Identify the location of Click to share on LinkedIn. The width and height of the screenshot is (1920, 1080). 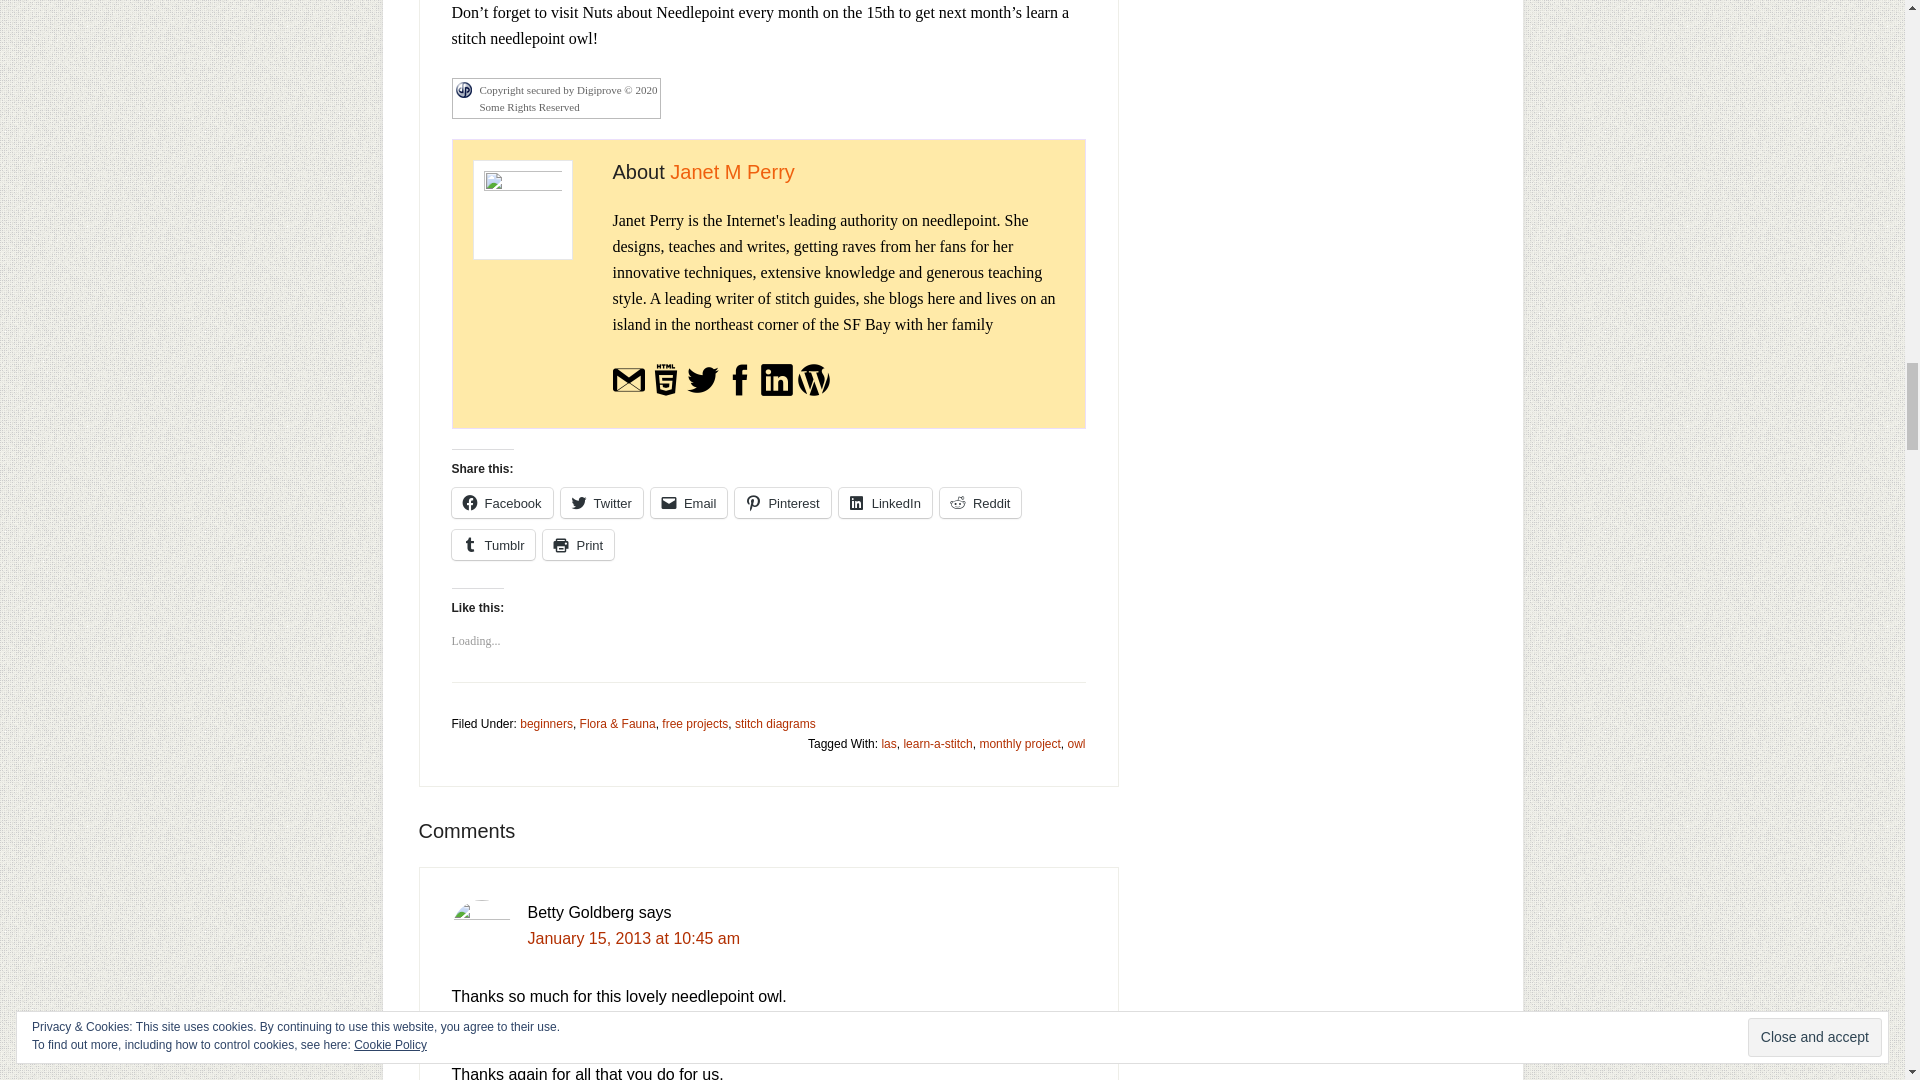
(885, 503).